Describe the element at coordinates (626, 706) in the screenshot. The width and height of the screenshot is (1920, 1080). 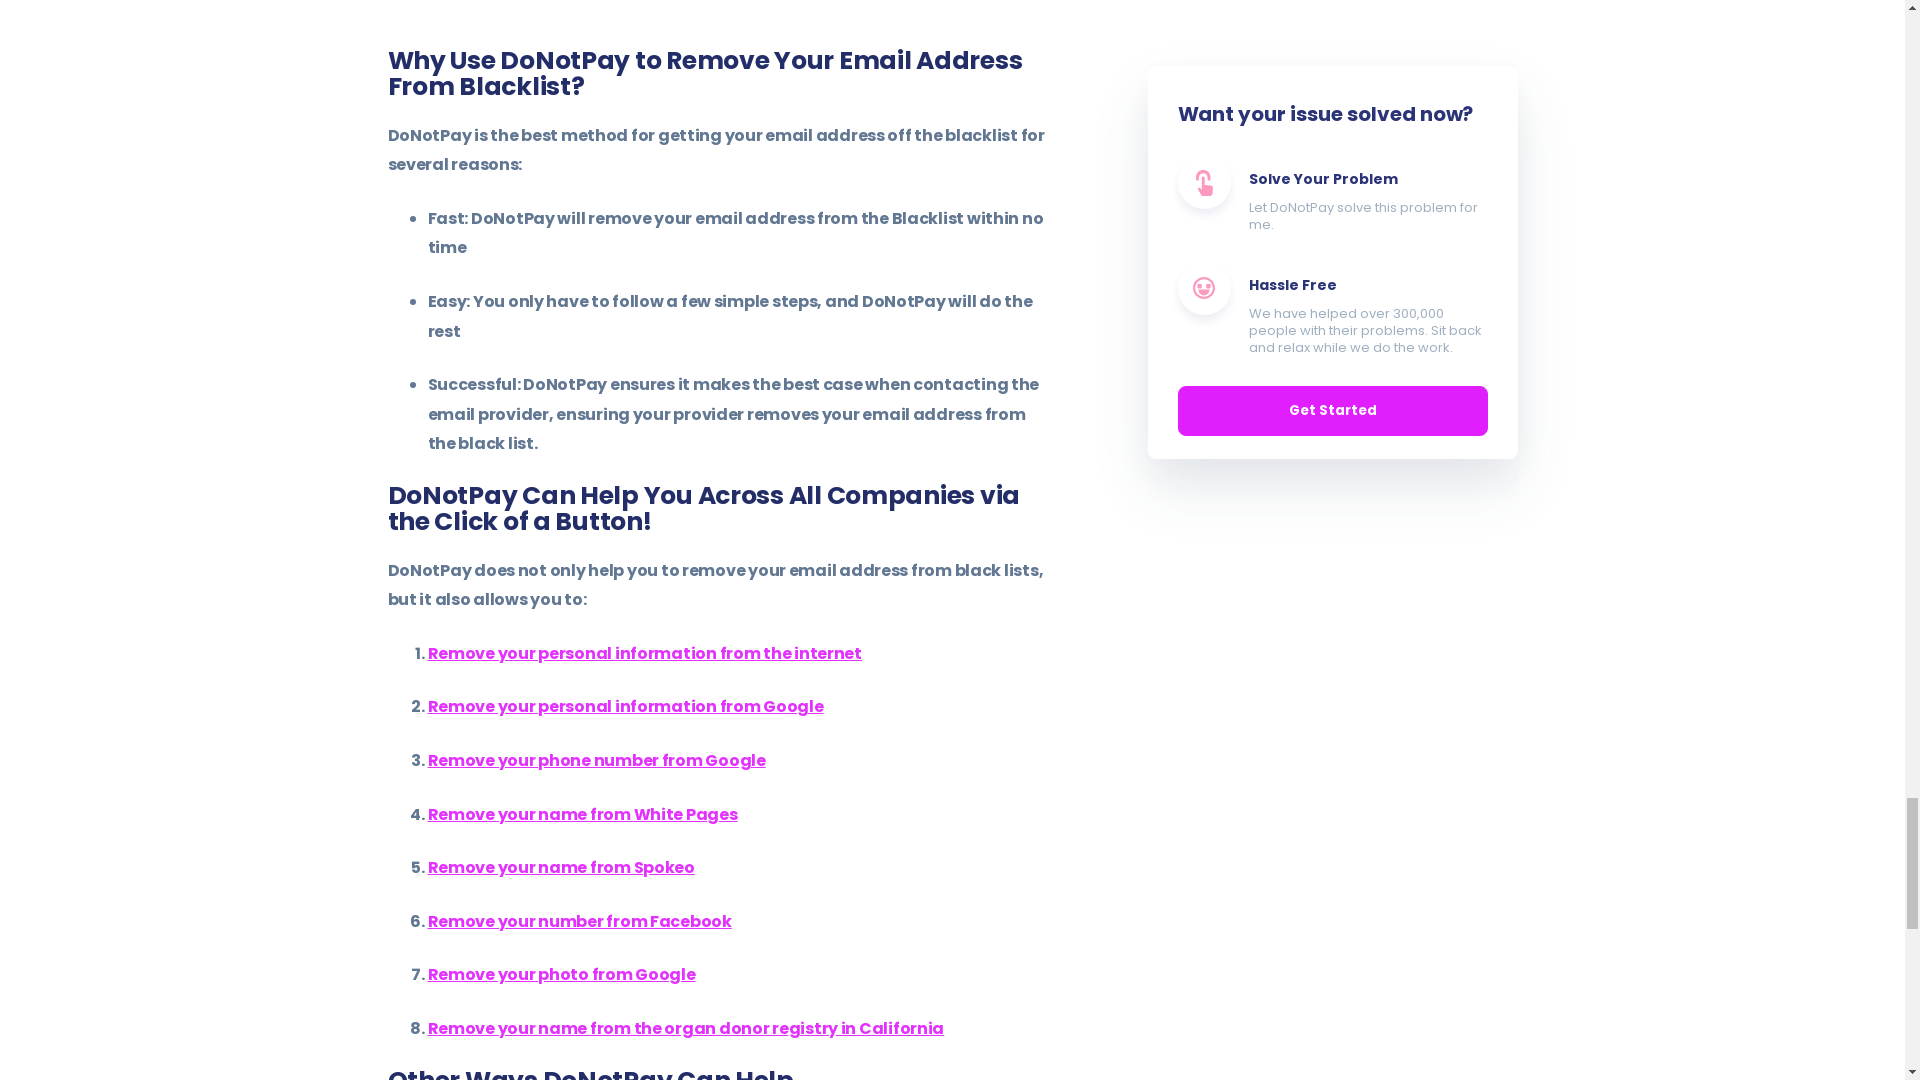
I see `Remove your personal information from Google` at that location.